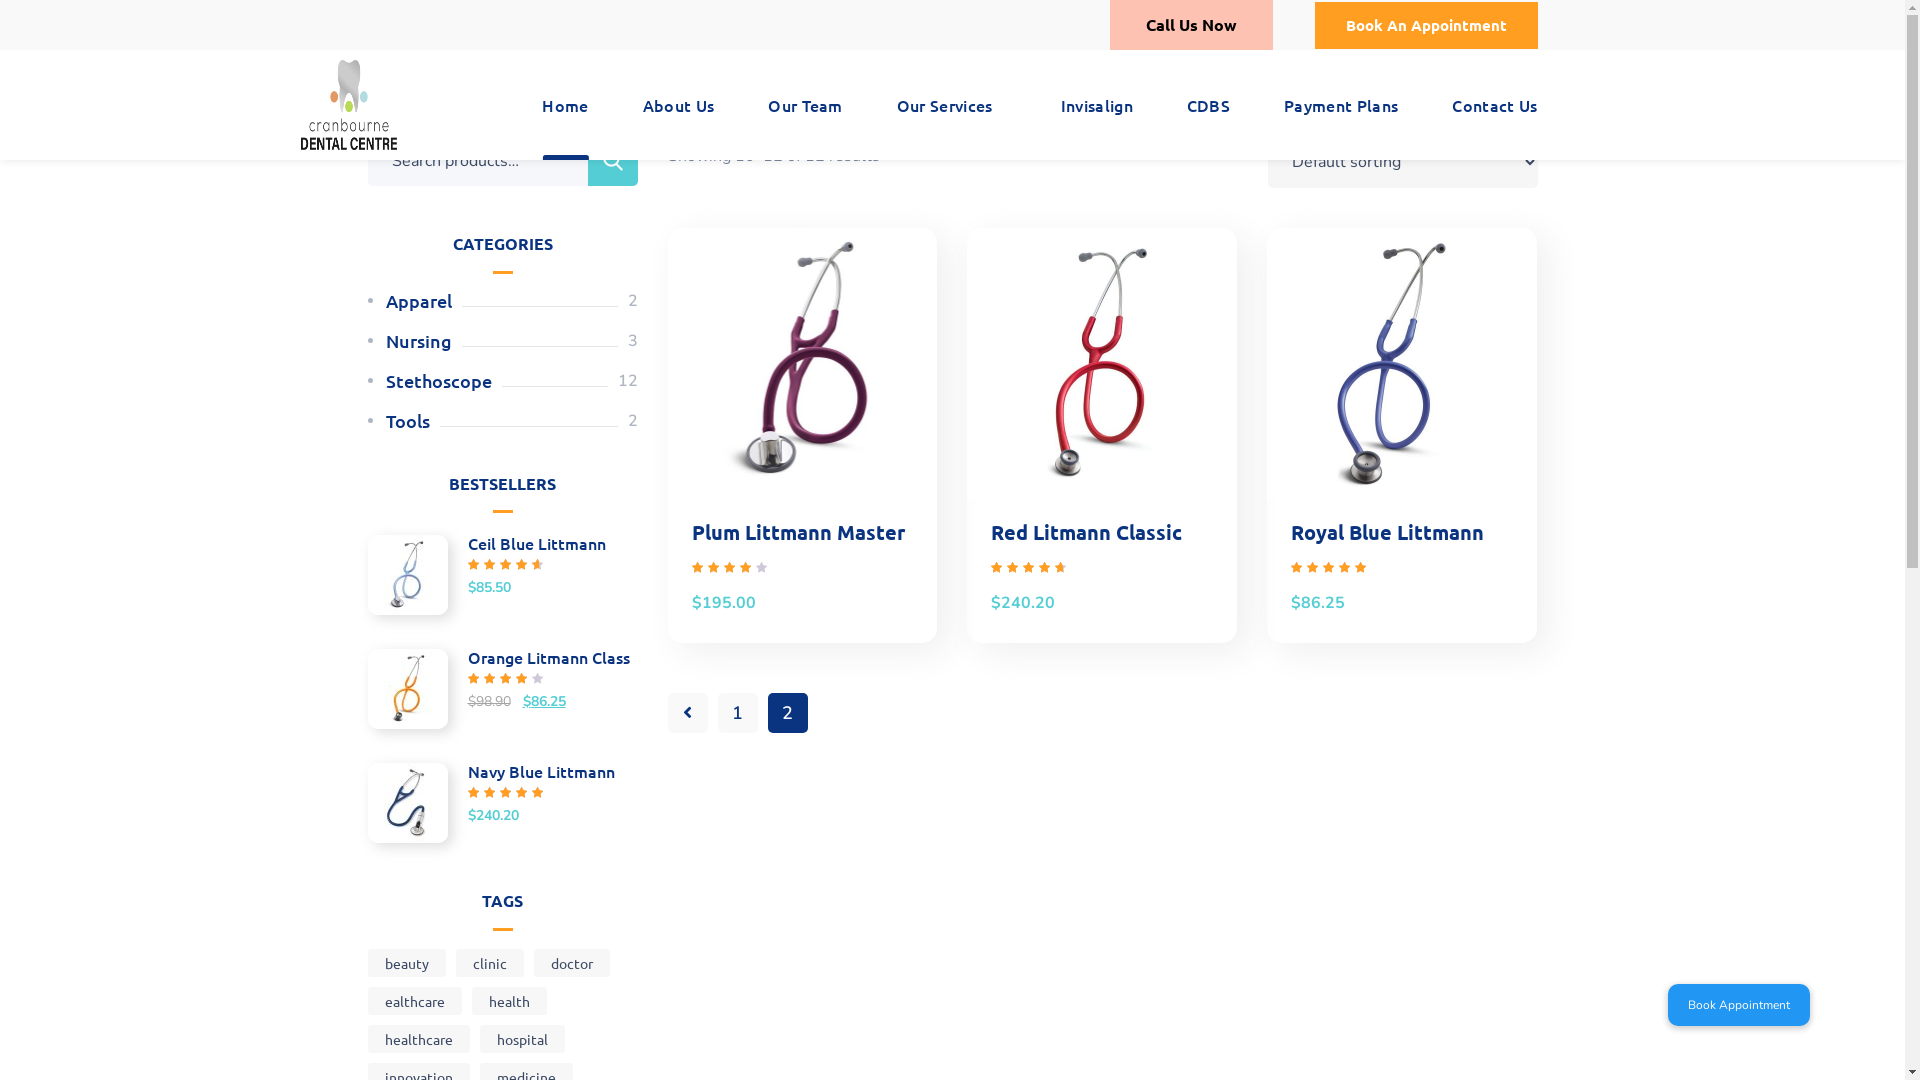 The height and width of the screenshot is (1080, 1920). Describe the element at coordinates (419, 1039) in the screenshot. I see `healthcare` at that location.